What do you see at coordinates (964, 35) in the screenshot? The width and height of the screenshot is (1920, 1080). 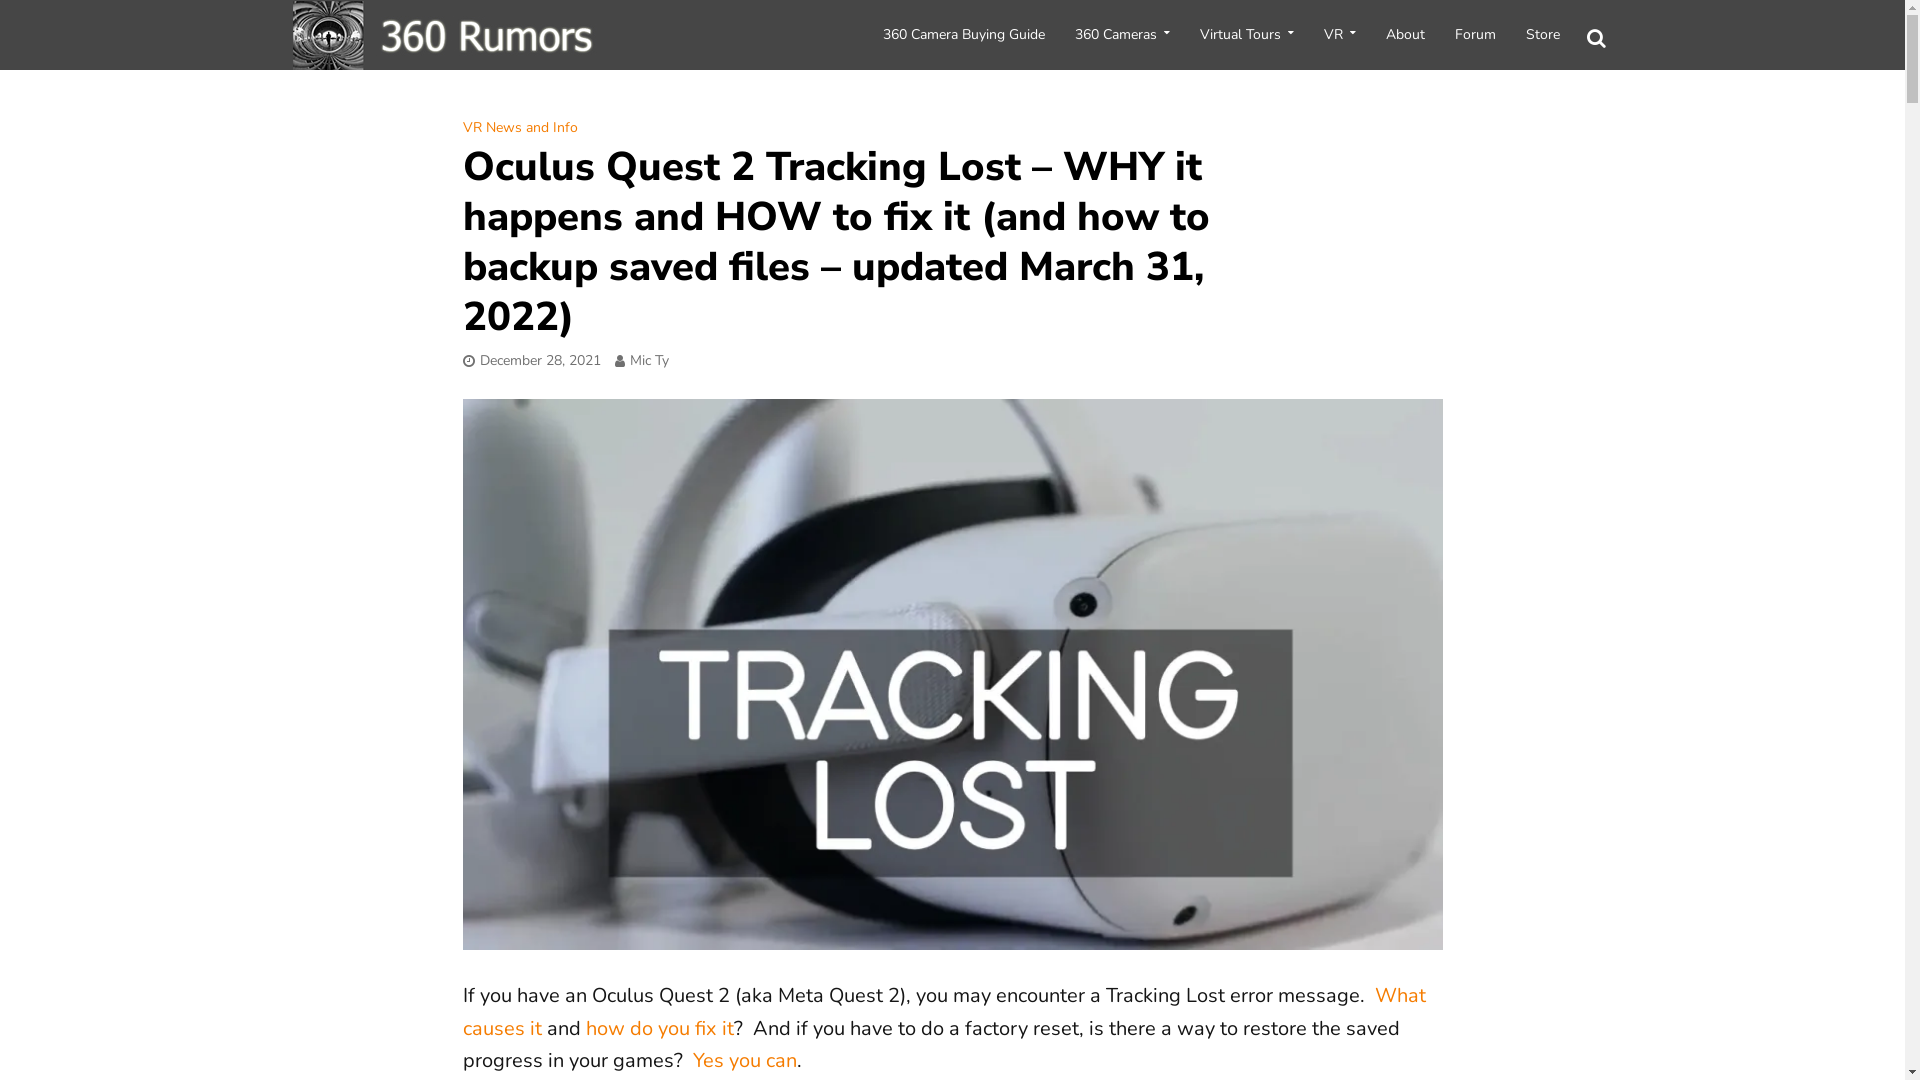 I see `360 Camera Buying Guide` at bounding box center [964, 35].